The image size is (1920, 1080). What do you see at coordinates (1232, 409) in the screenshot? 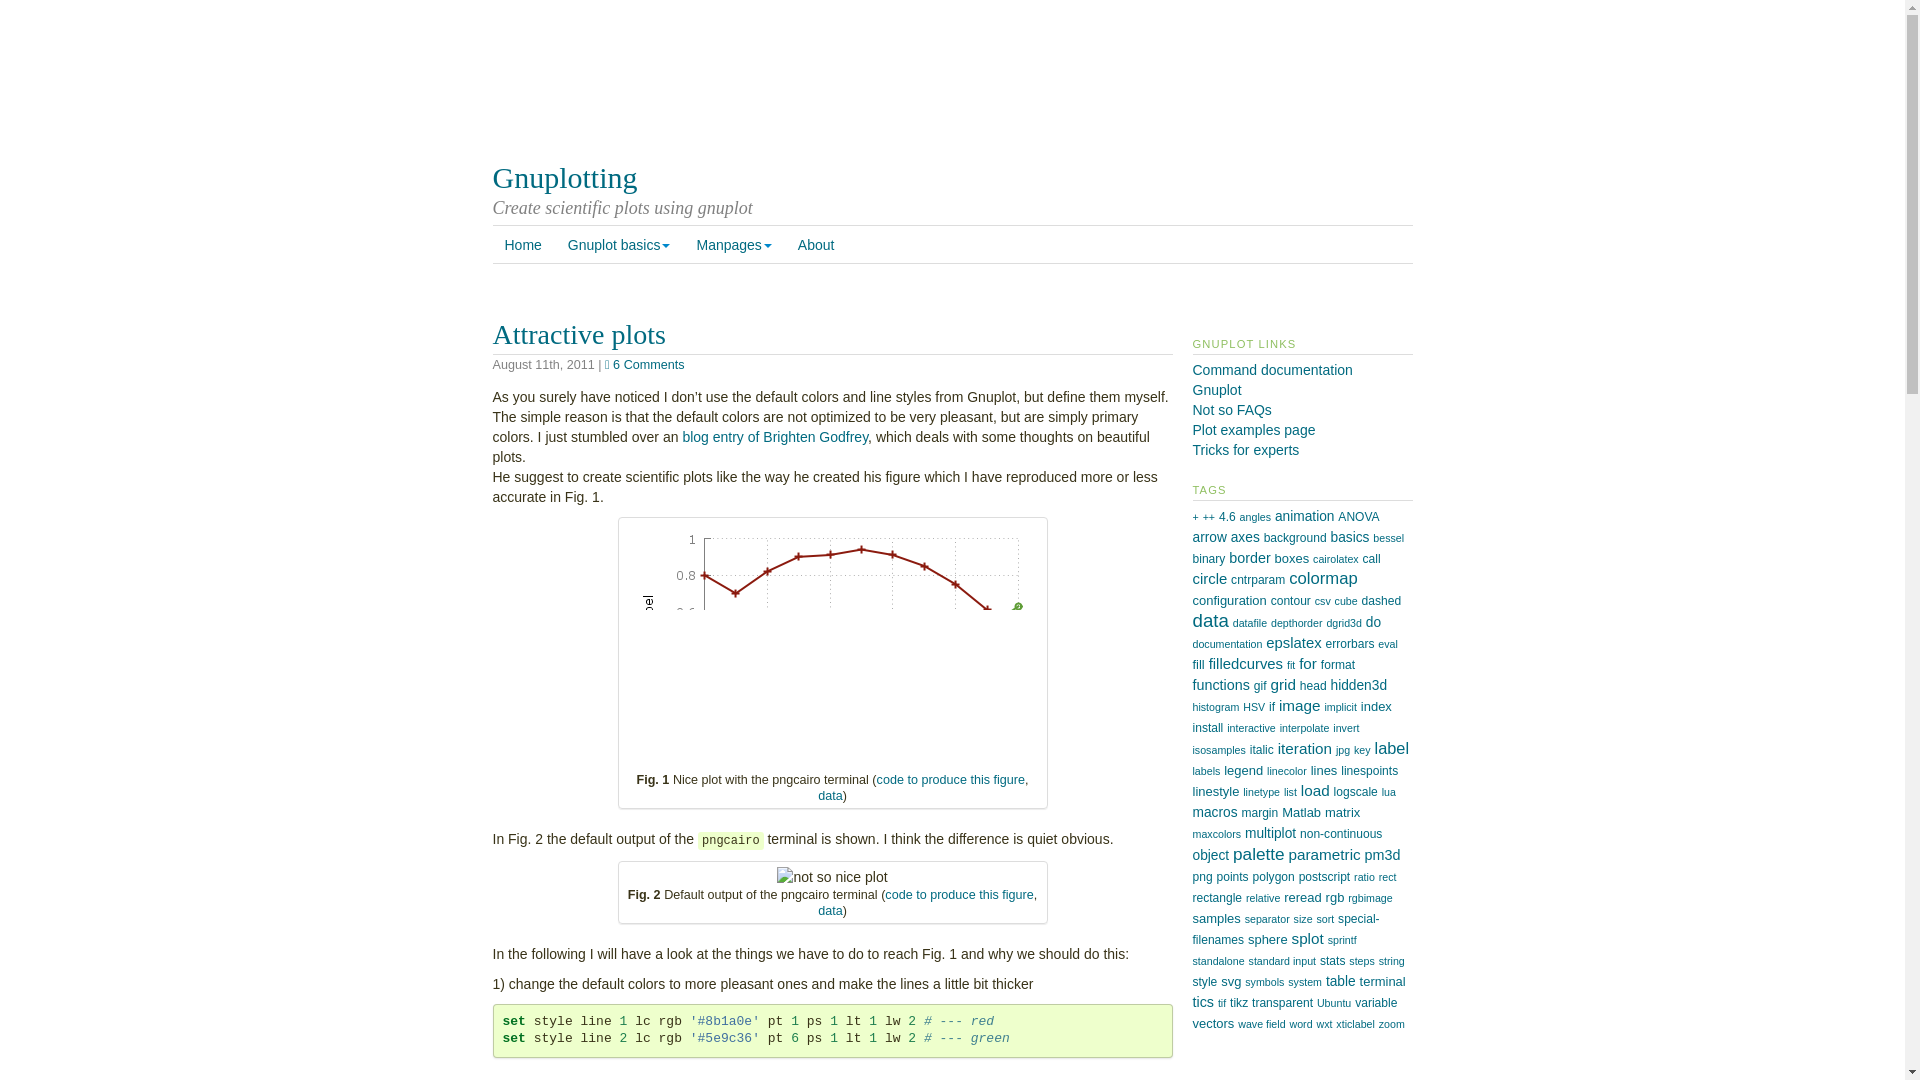
I see `Very nice Gnuplot related site` at bounding box center [1232, 409].